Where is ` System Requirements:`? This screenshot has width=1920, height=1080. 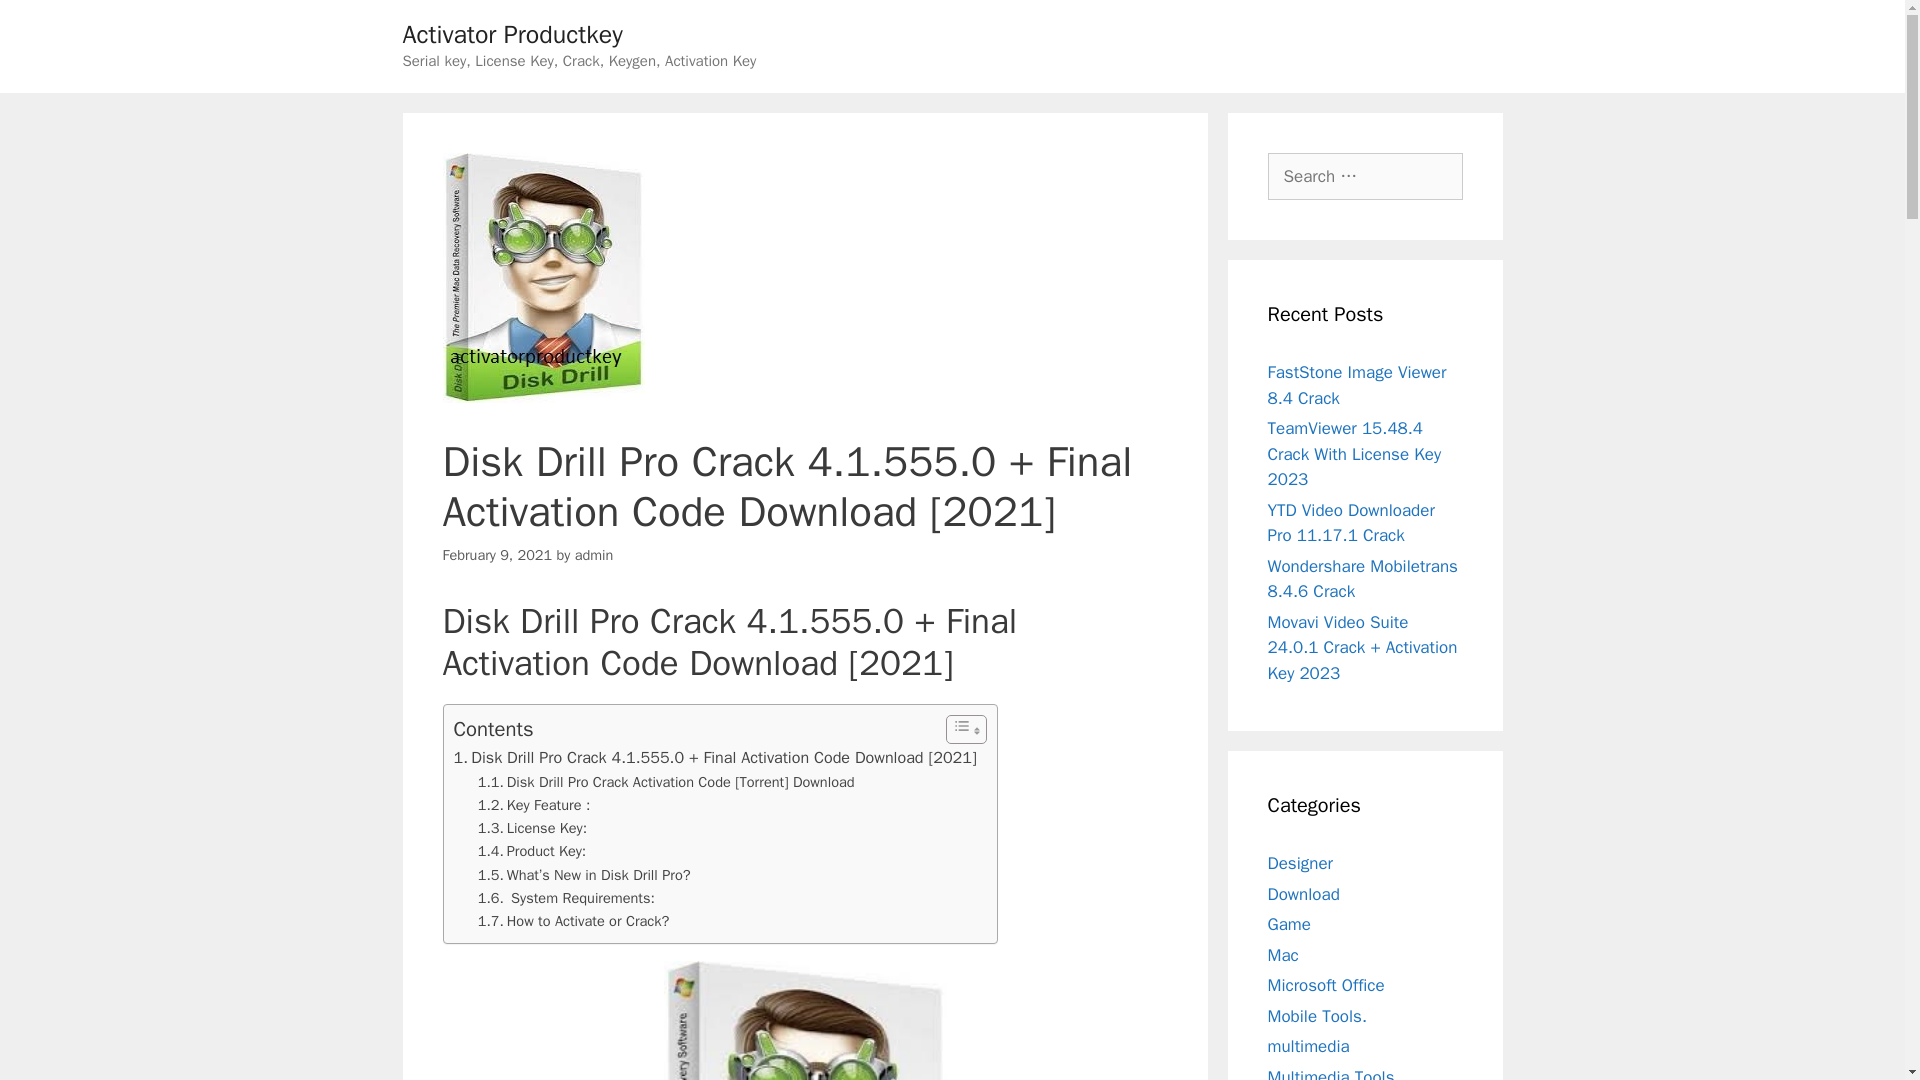
 System Requirements: is located at coordinates (566, 898).